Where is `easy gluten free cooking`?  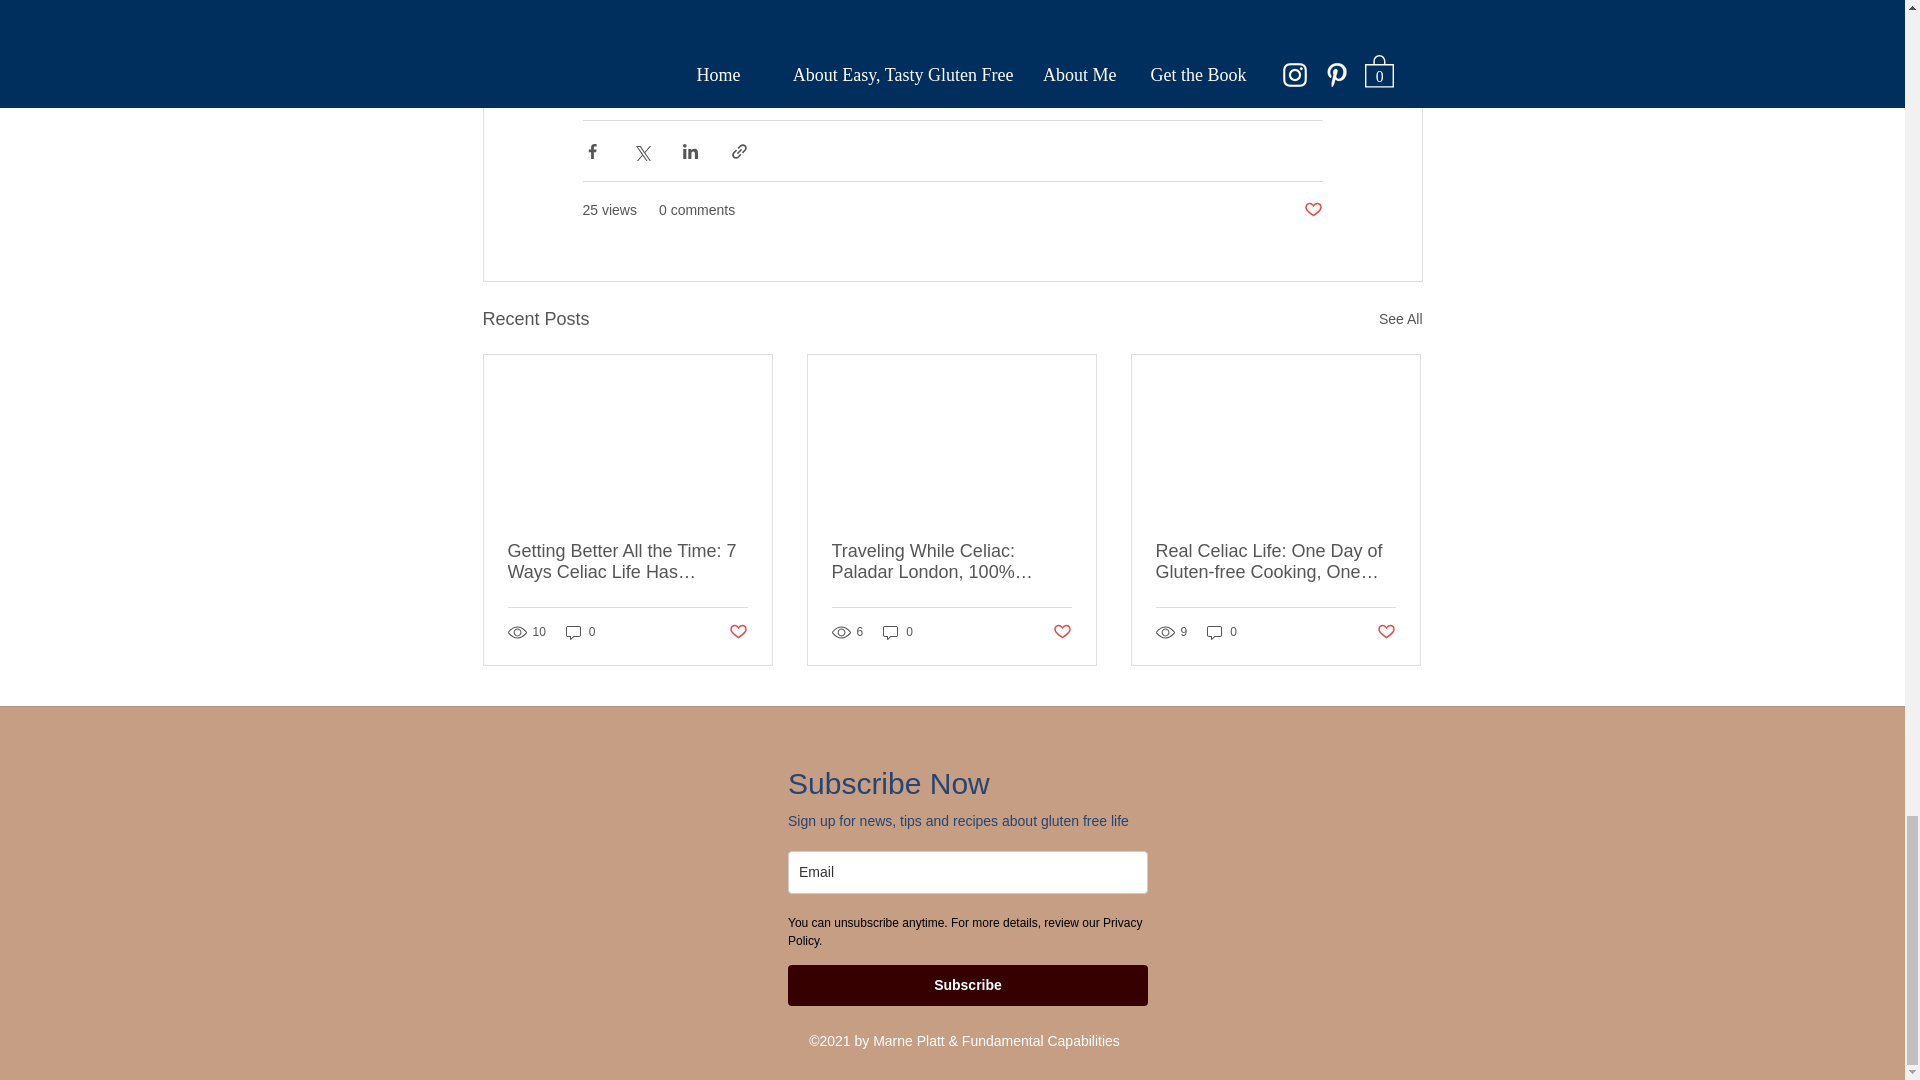 easy gluten free cooking is located at coordinates (670, 74).